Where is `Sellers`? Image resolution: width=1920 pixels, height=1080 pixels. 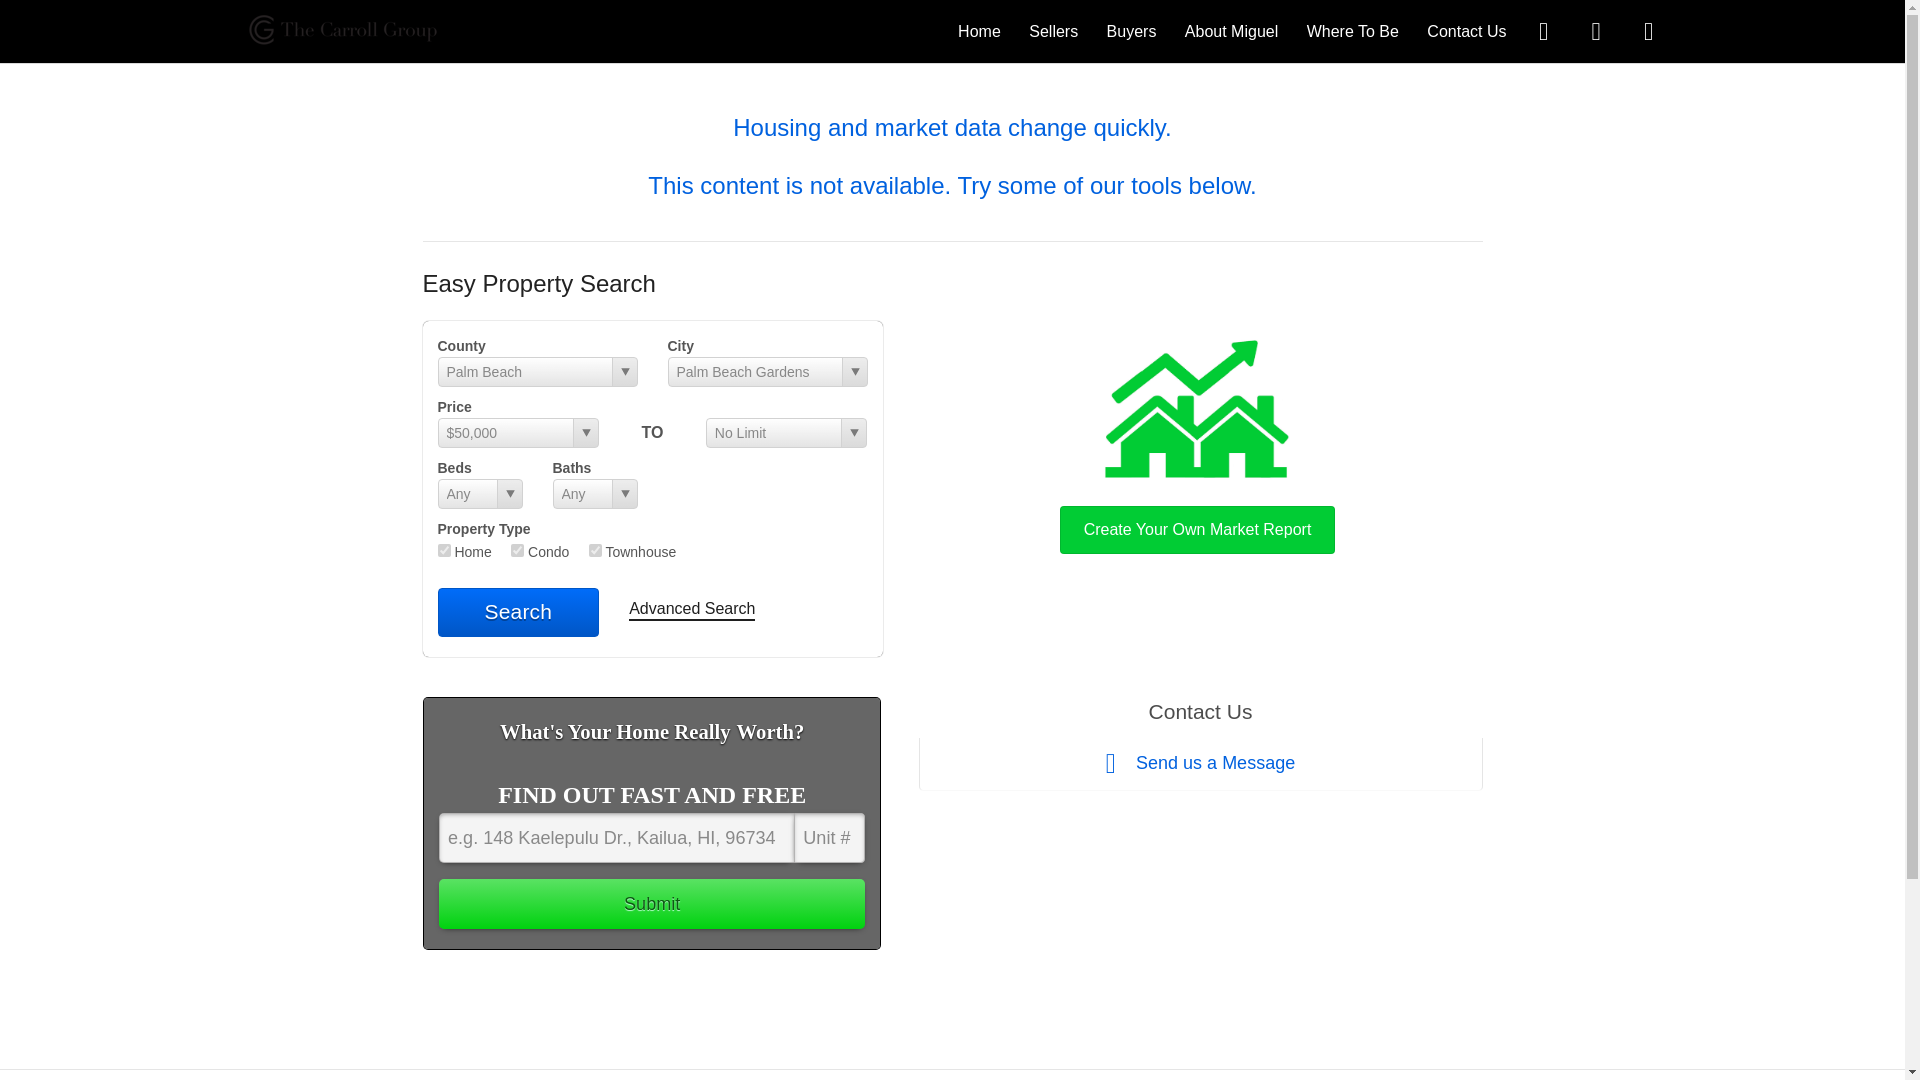
Sellers is located at coordinates (1053, 30).